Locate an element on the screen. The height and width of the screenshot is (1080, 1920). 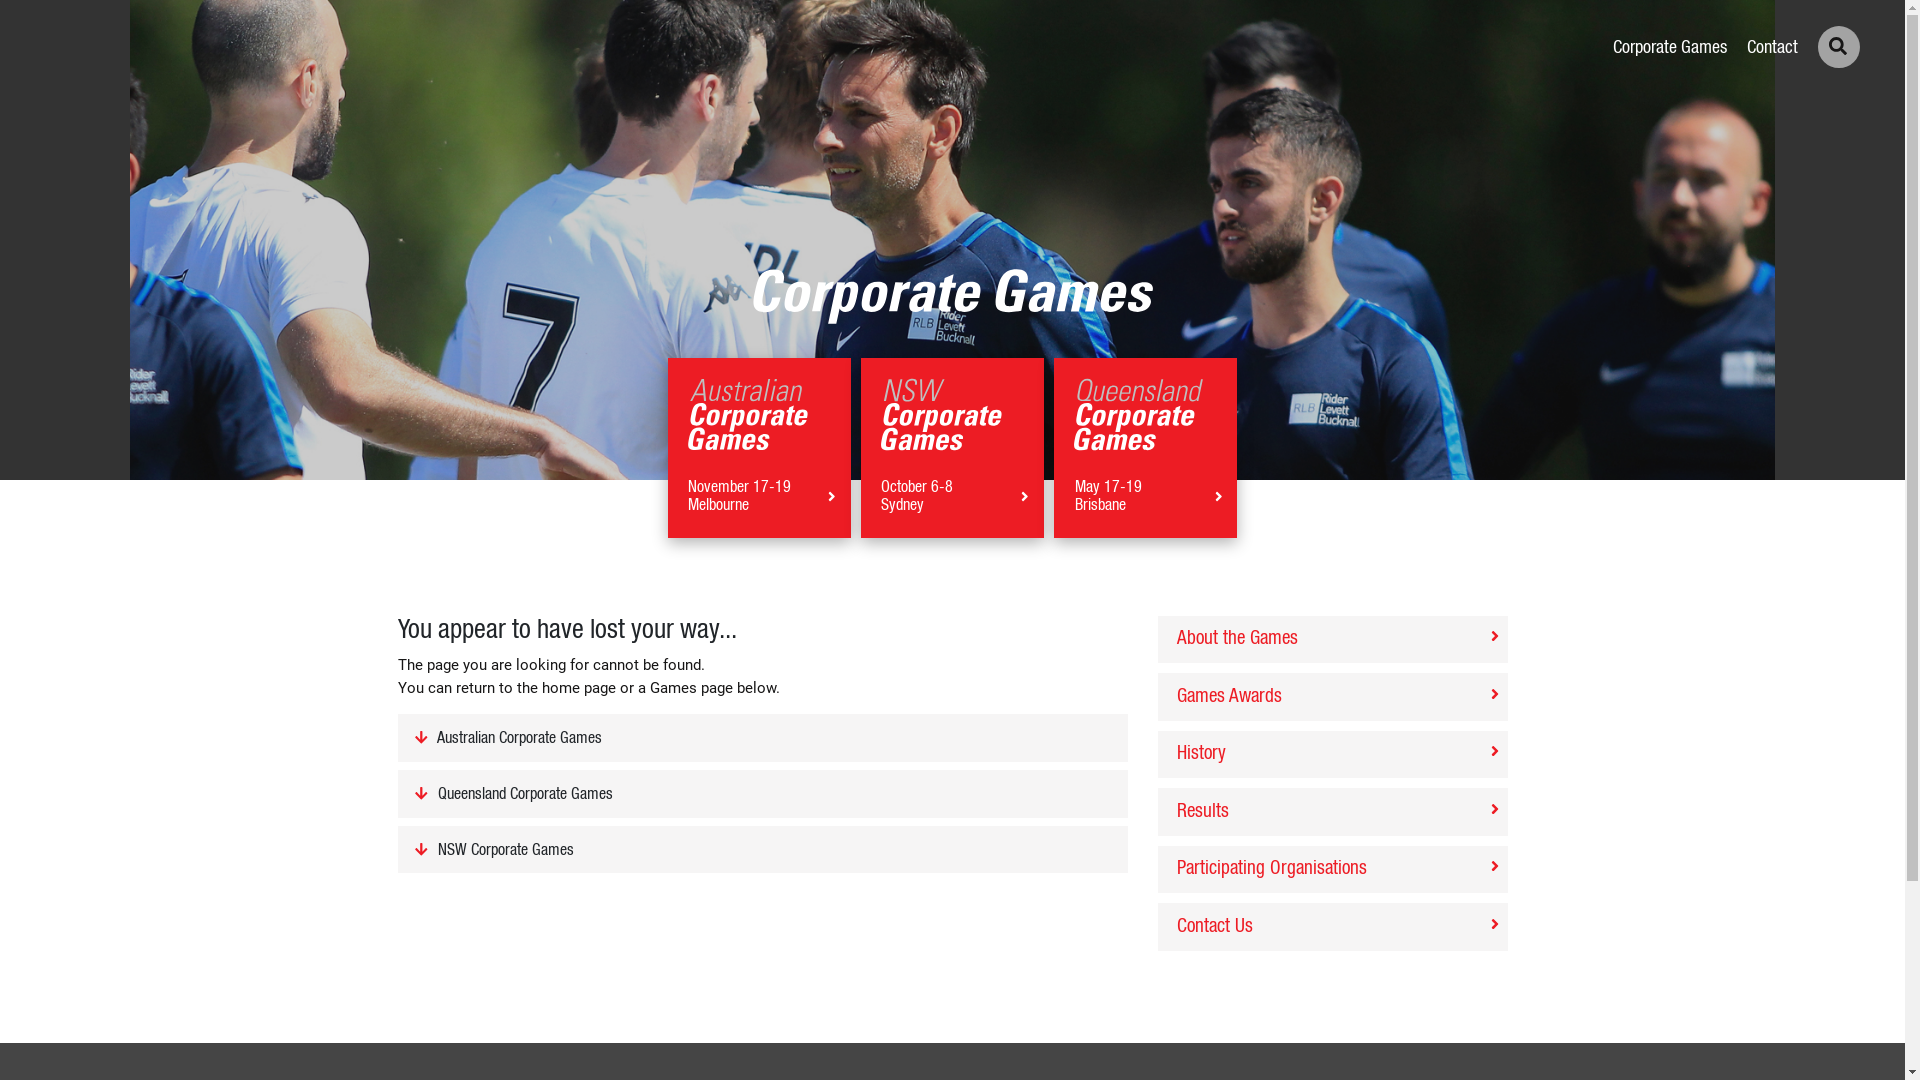
History is located at coordinates (1333, 755).